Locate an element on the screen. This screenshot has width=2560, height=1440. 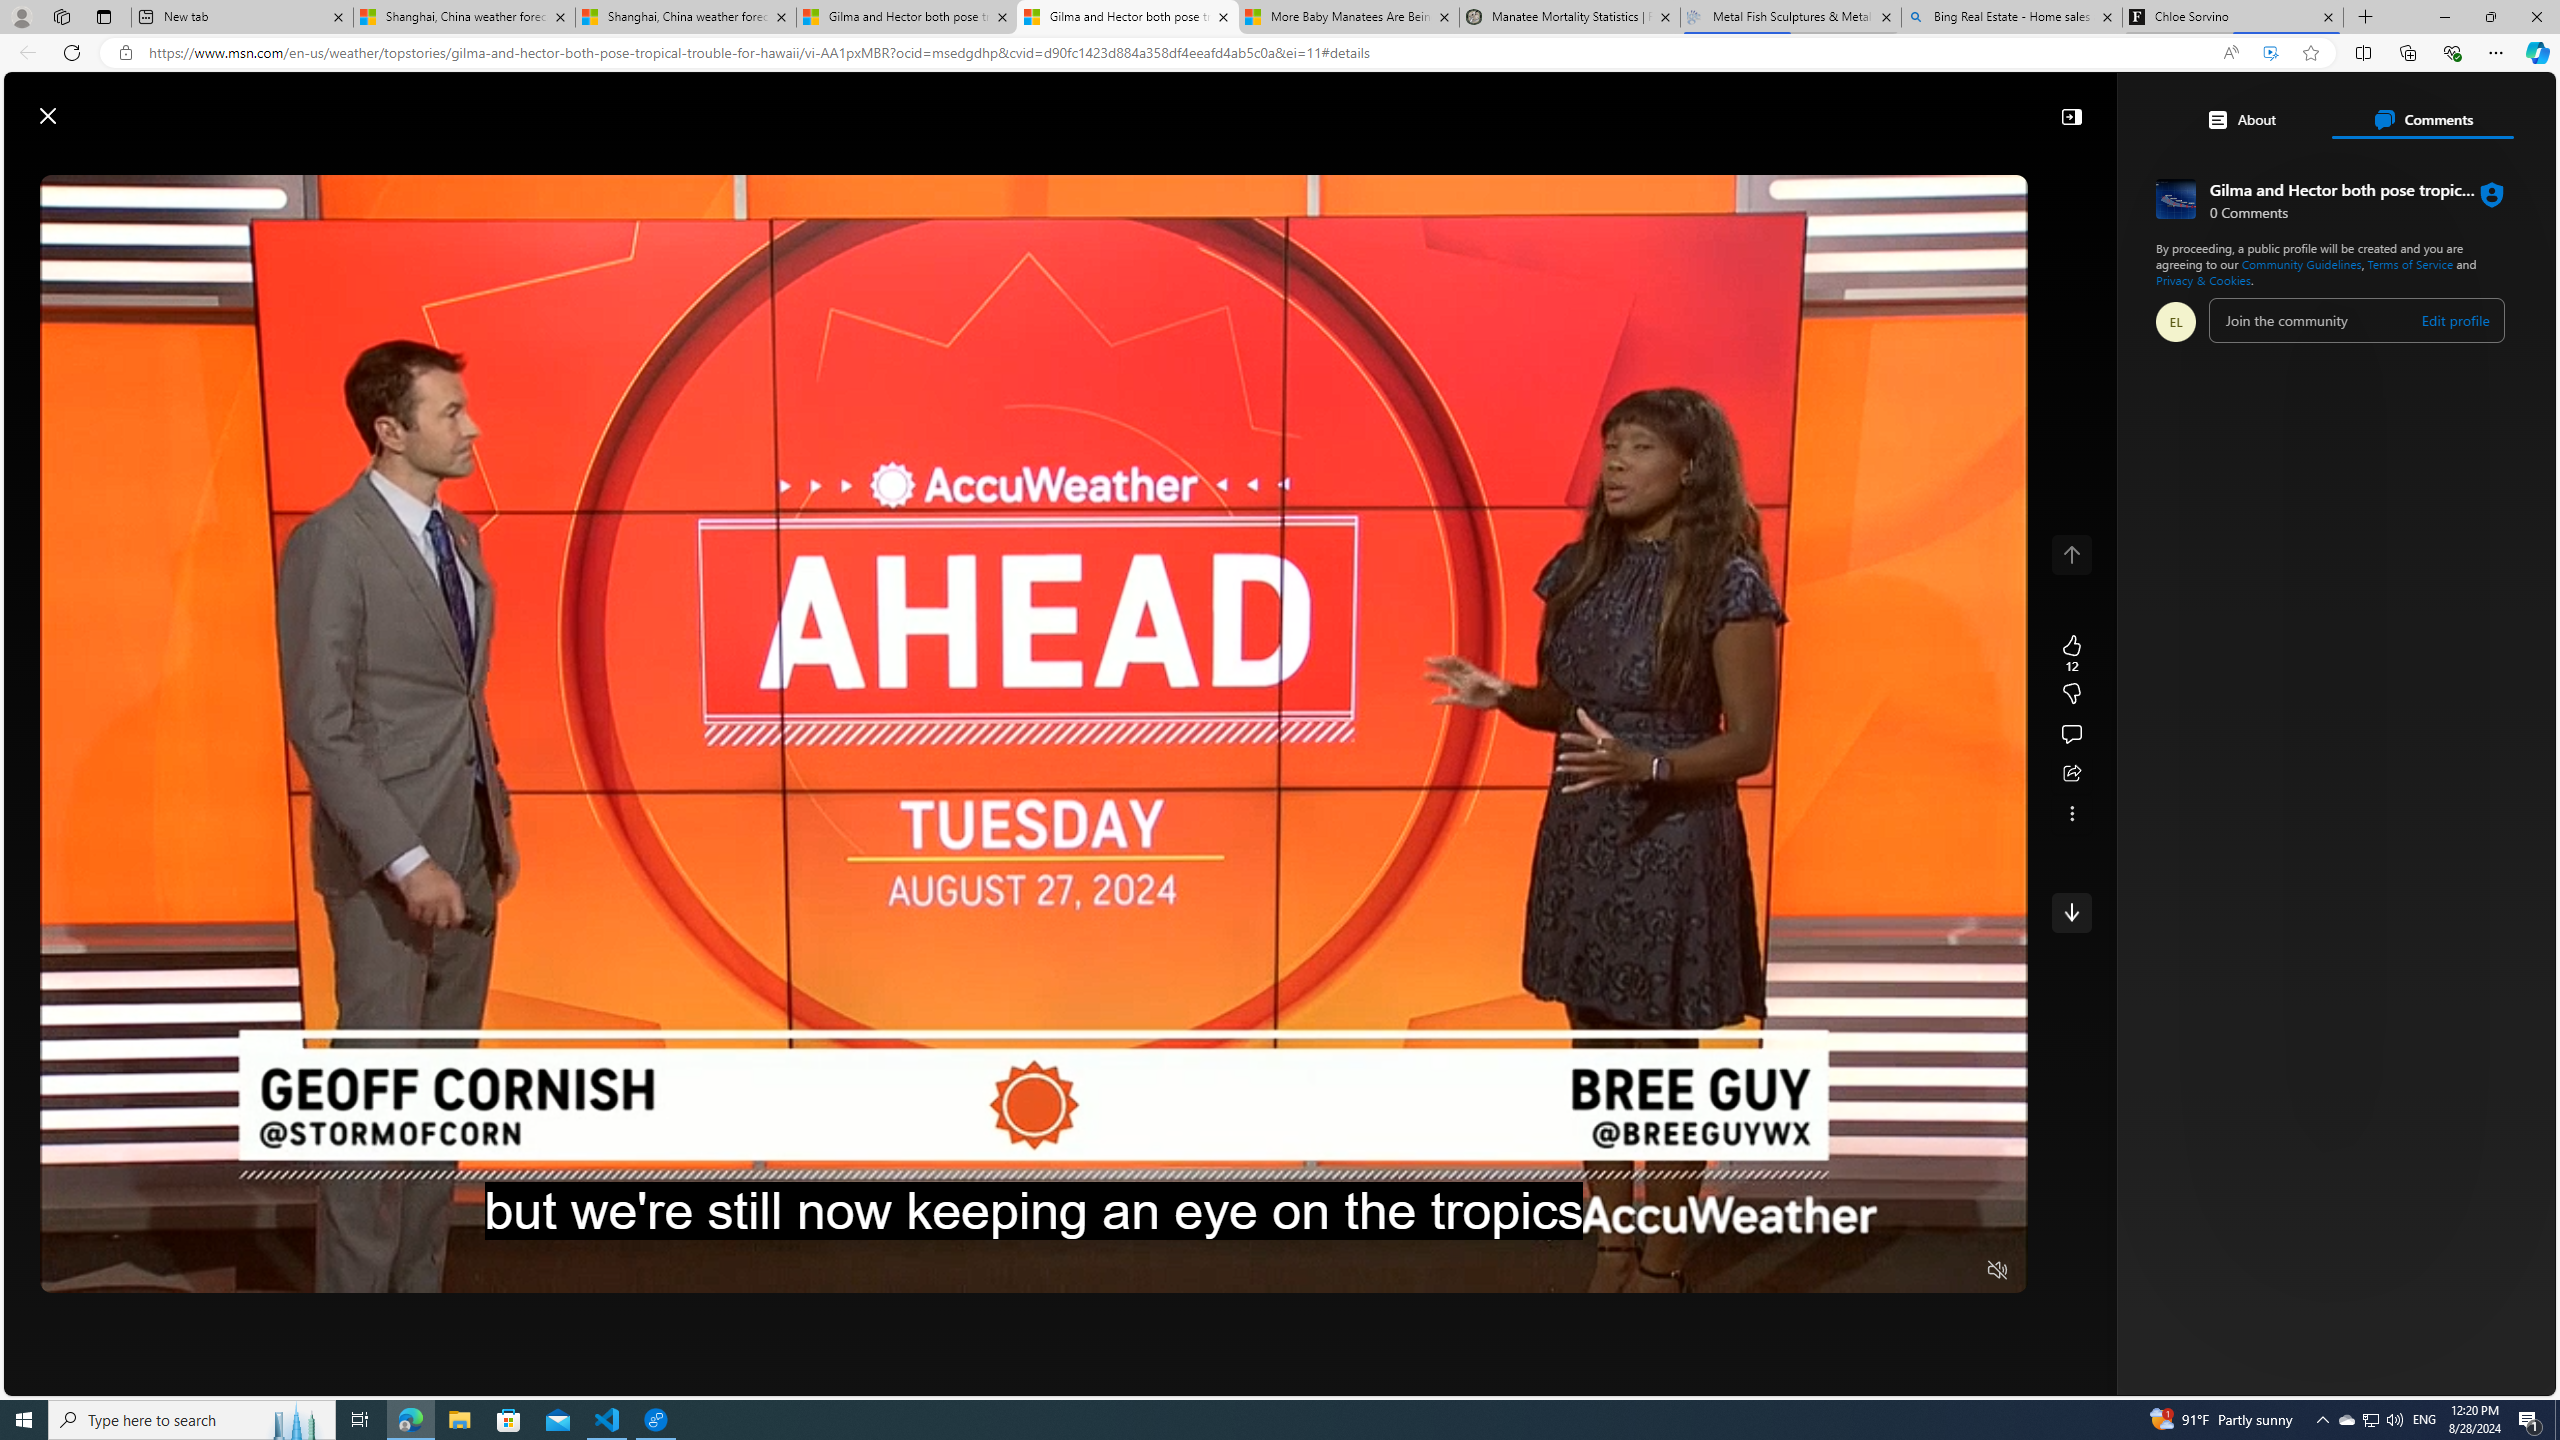
Terms of Service is located at coordinates (2412, 264).